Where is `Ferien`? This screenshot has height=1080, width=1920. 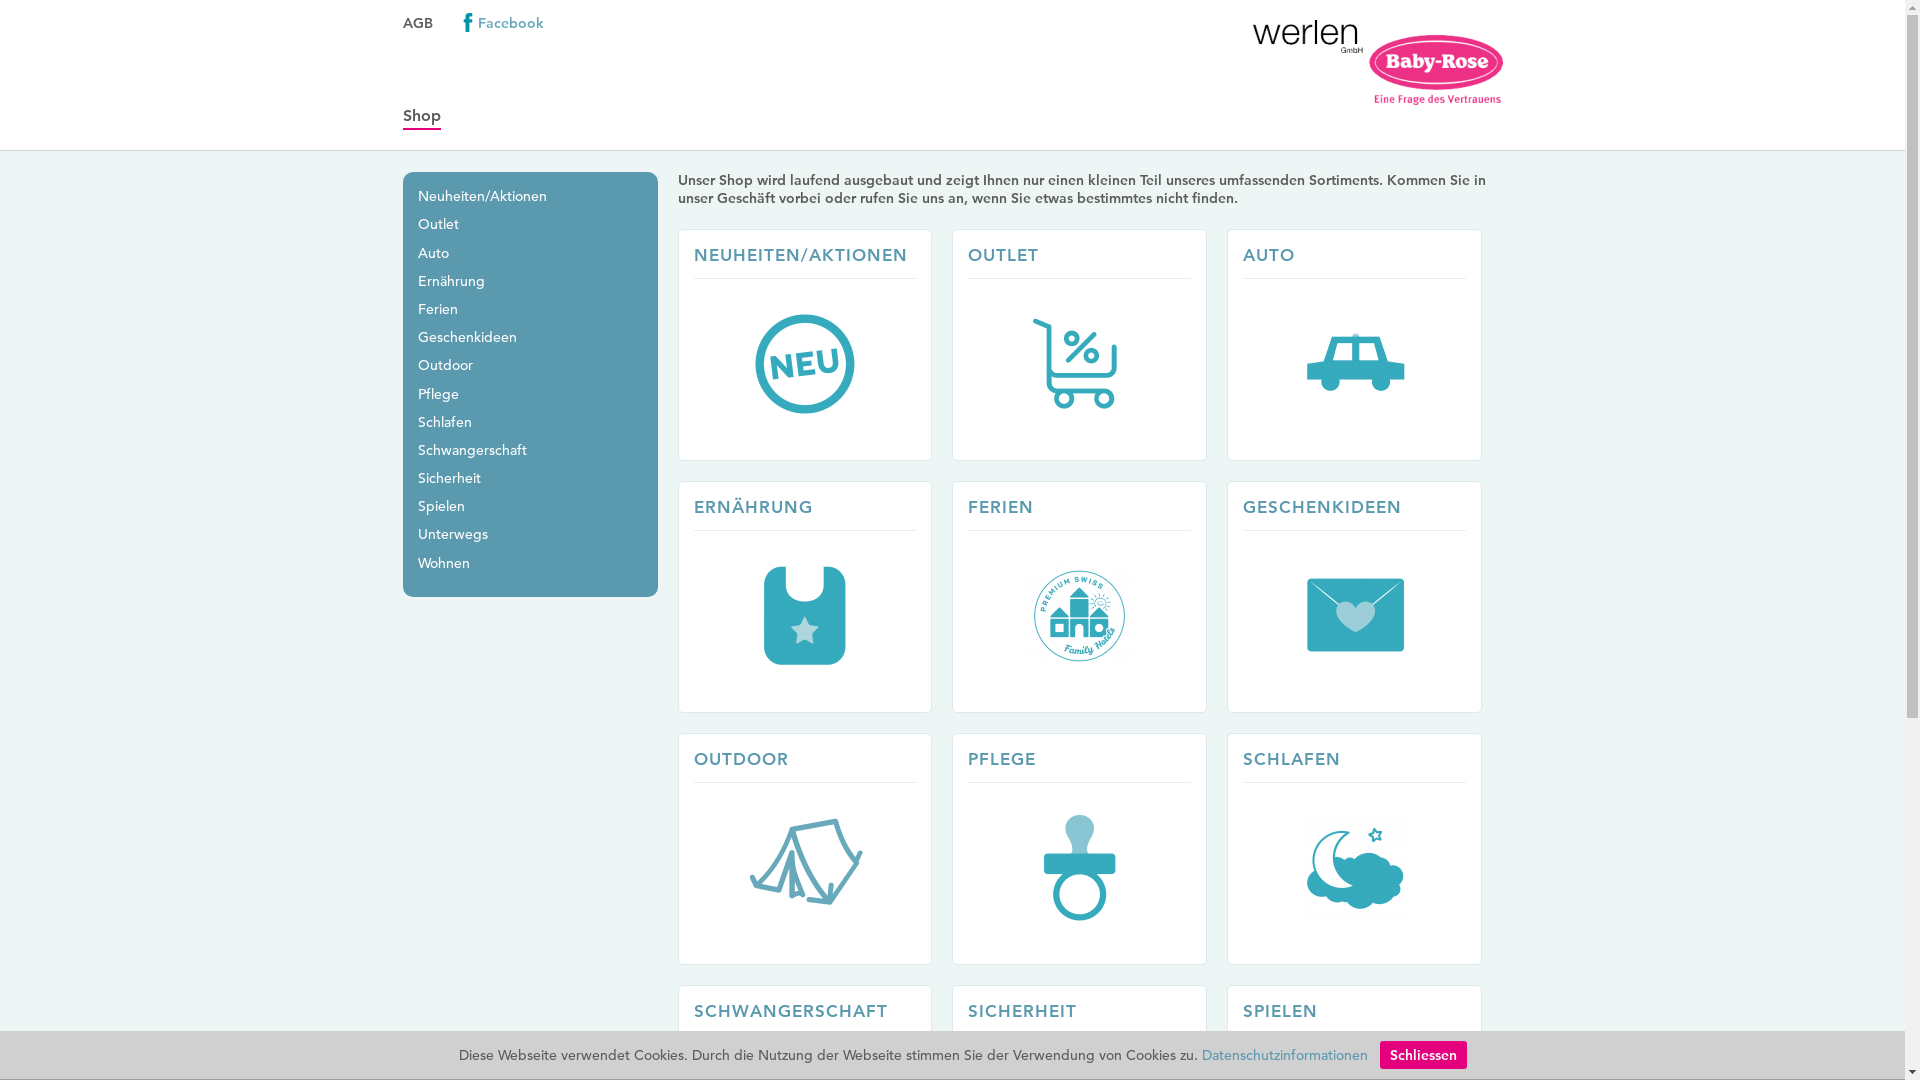 Ferien is located at coordinates (438, 309).